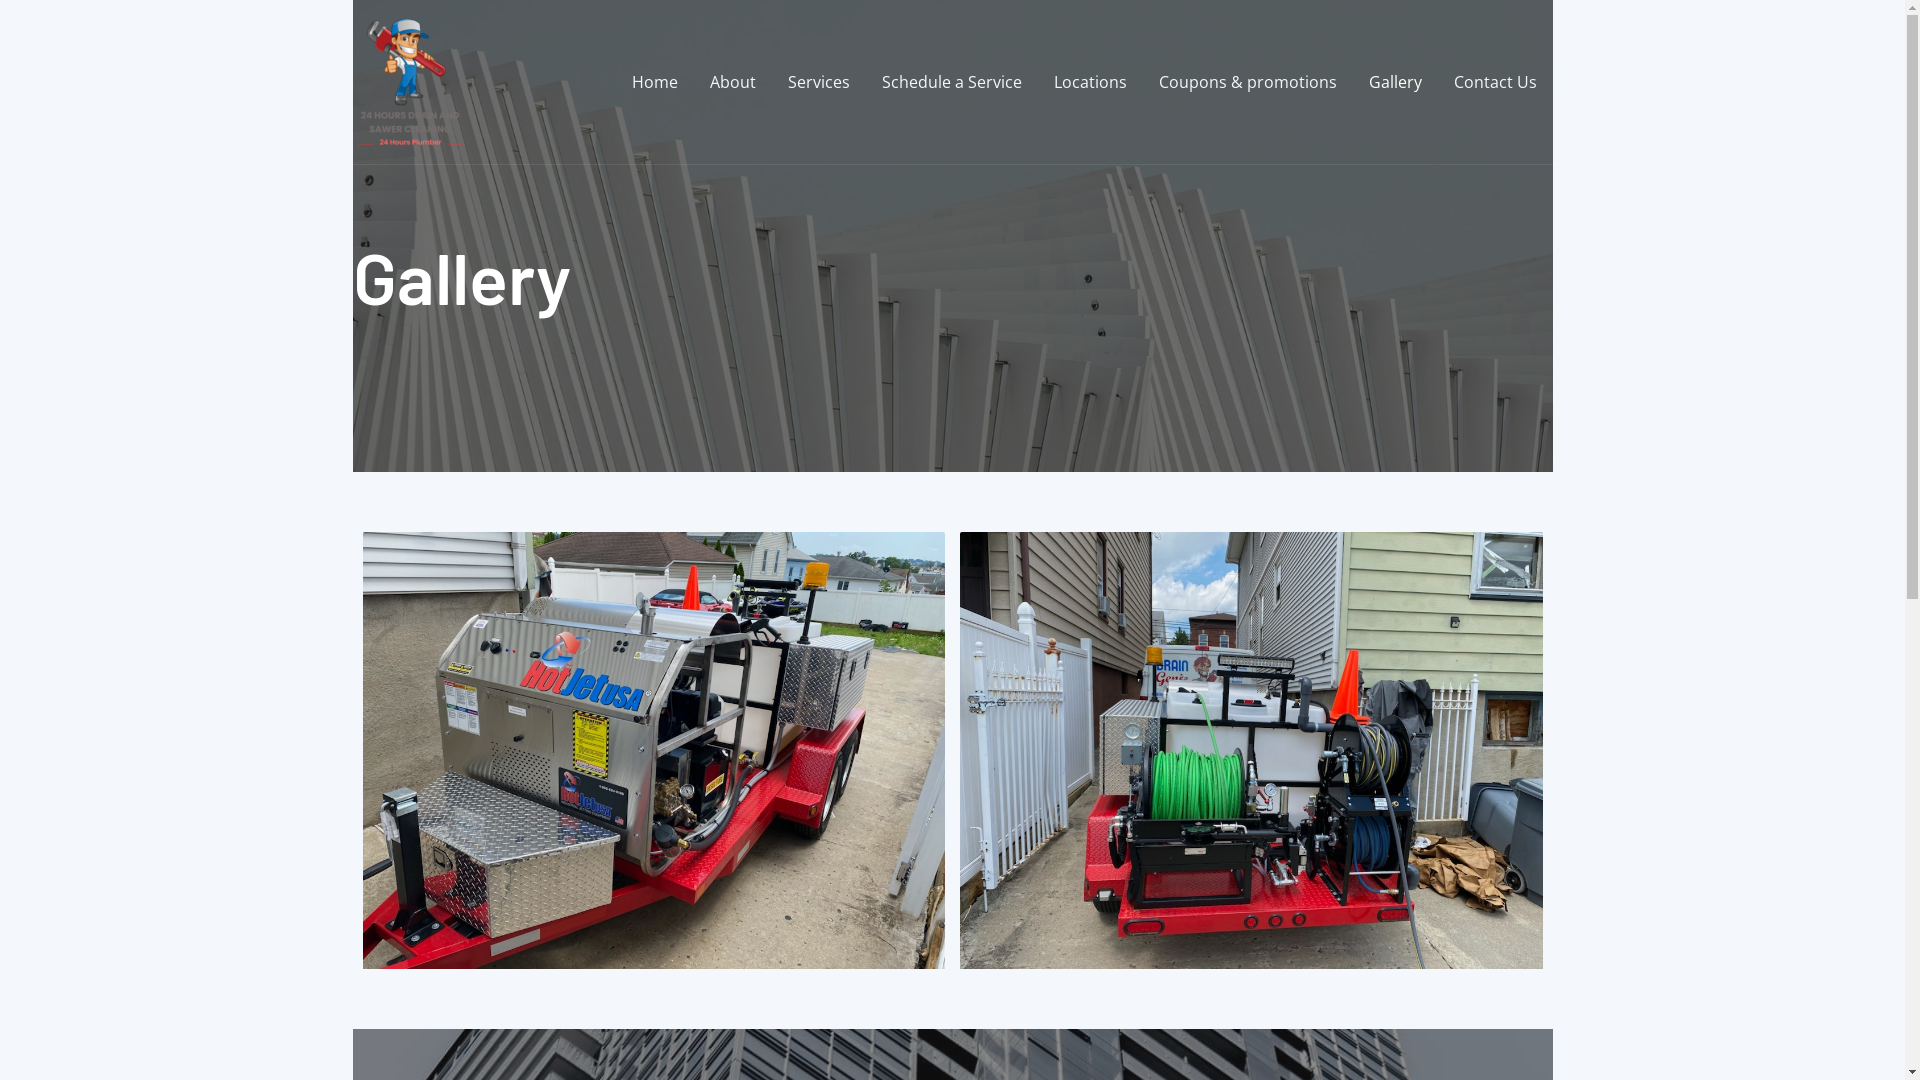 This screenshot has height=1080, width=1920. What do you see at coordinates (1090, 82) in the screenshot?
I see `Locations` at bounding box center [1090, 82].